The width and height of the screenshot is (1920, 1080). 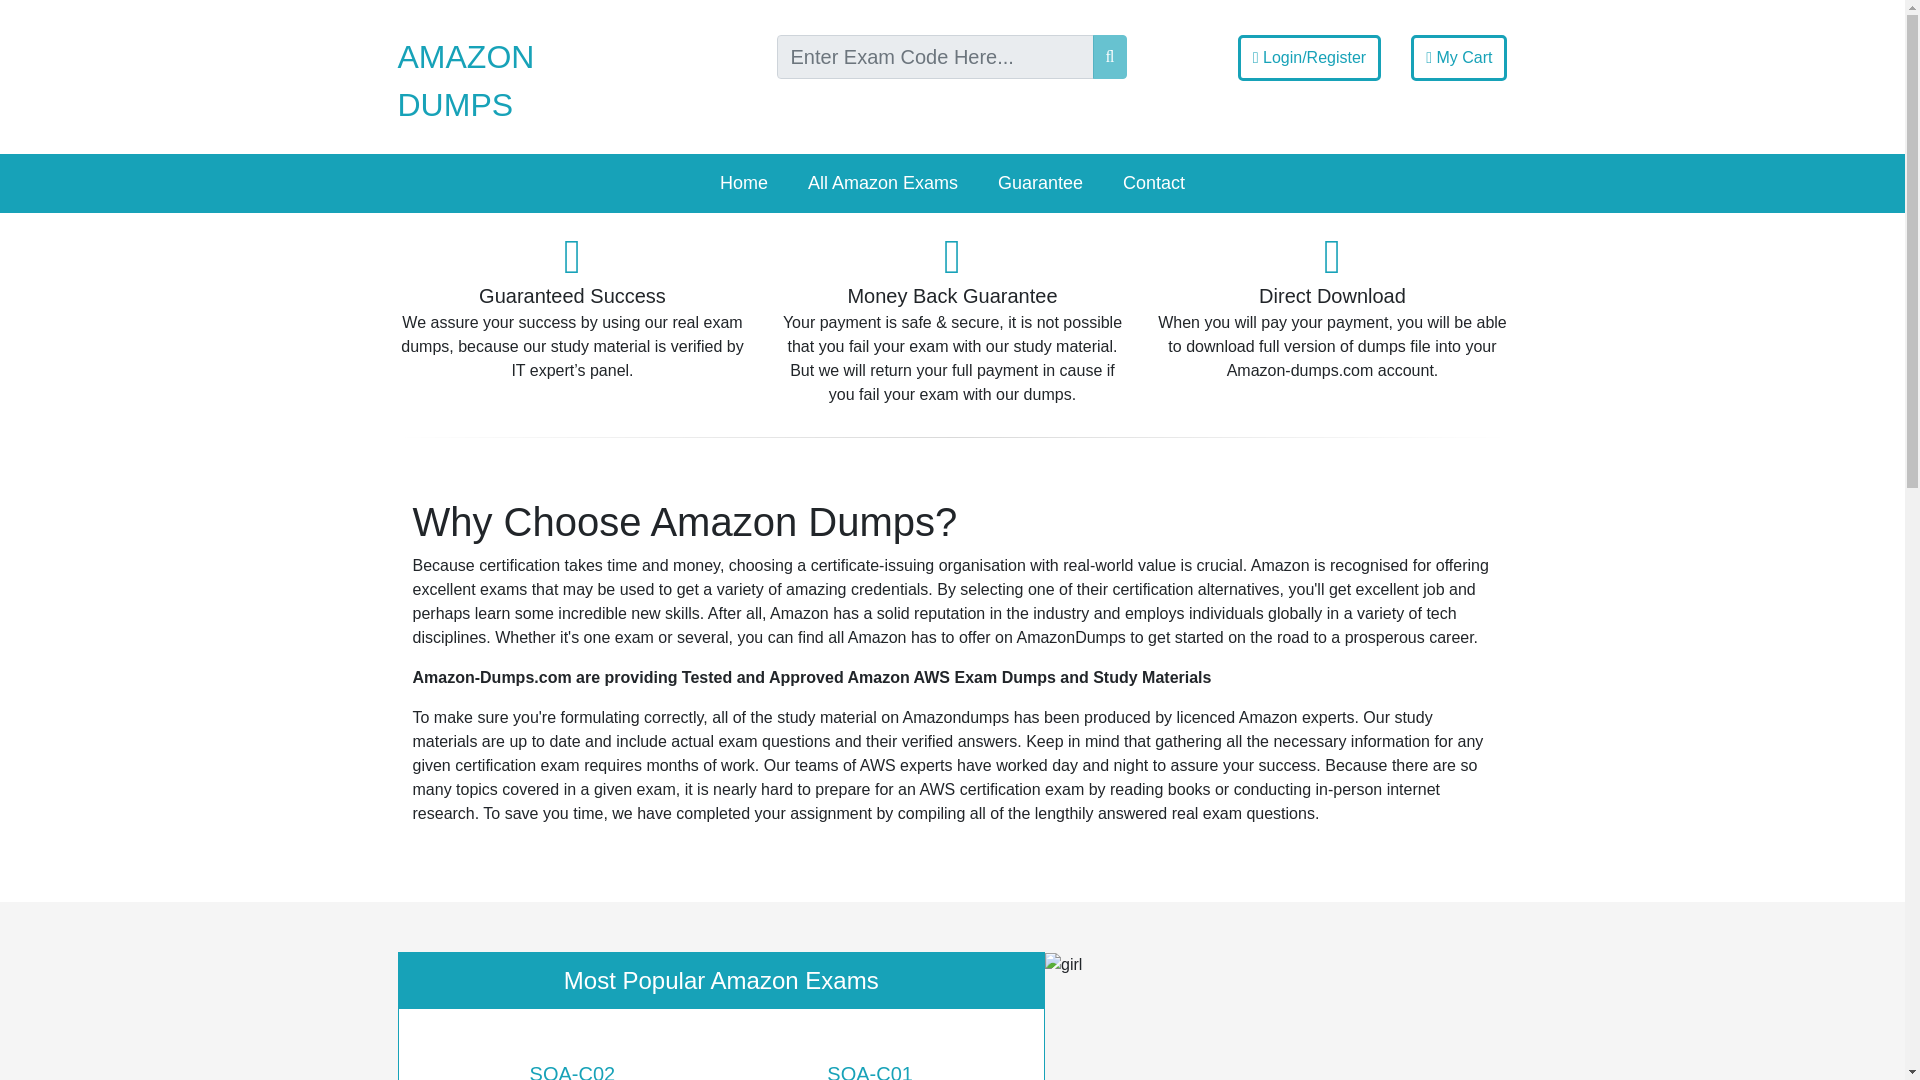 I want to click on AMAZON DUMPS, so click(x=466, y=80).